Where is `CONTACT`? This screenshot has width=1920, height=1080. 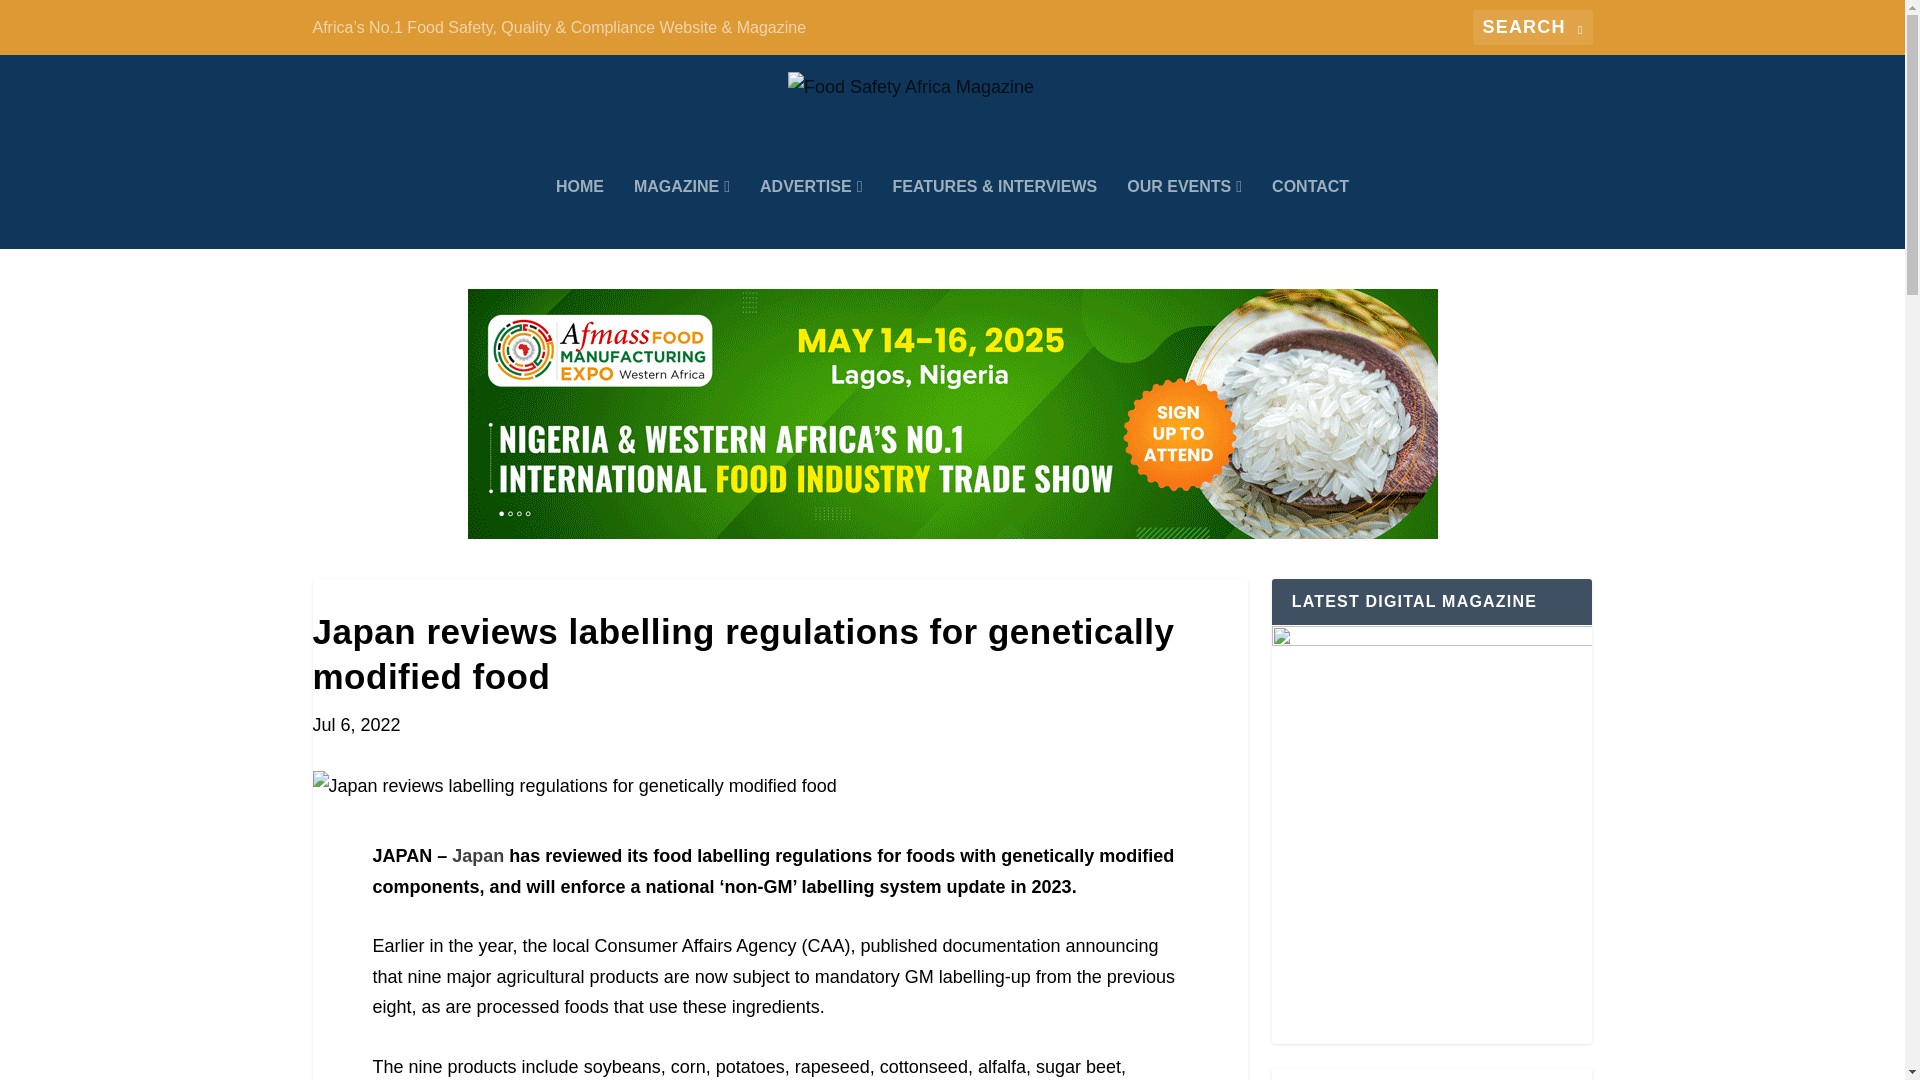 CONTACT is located at coordinates (1310, 214).